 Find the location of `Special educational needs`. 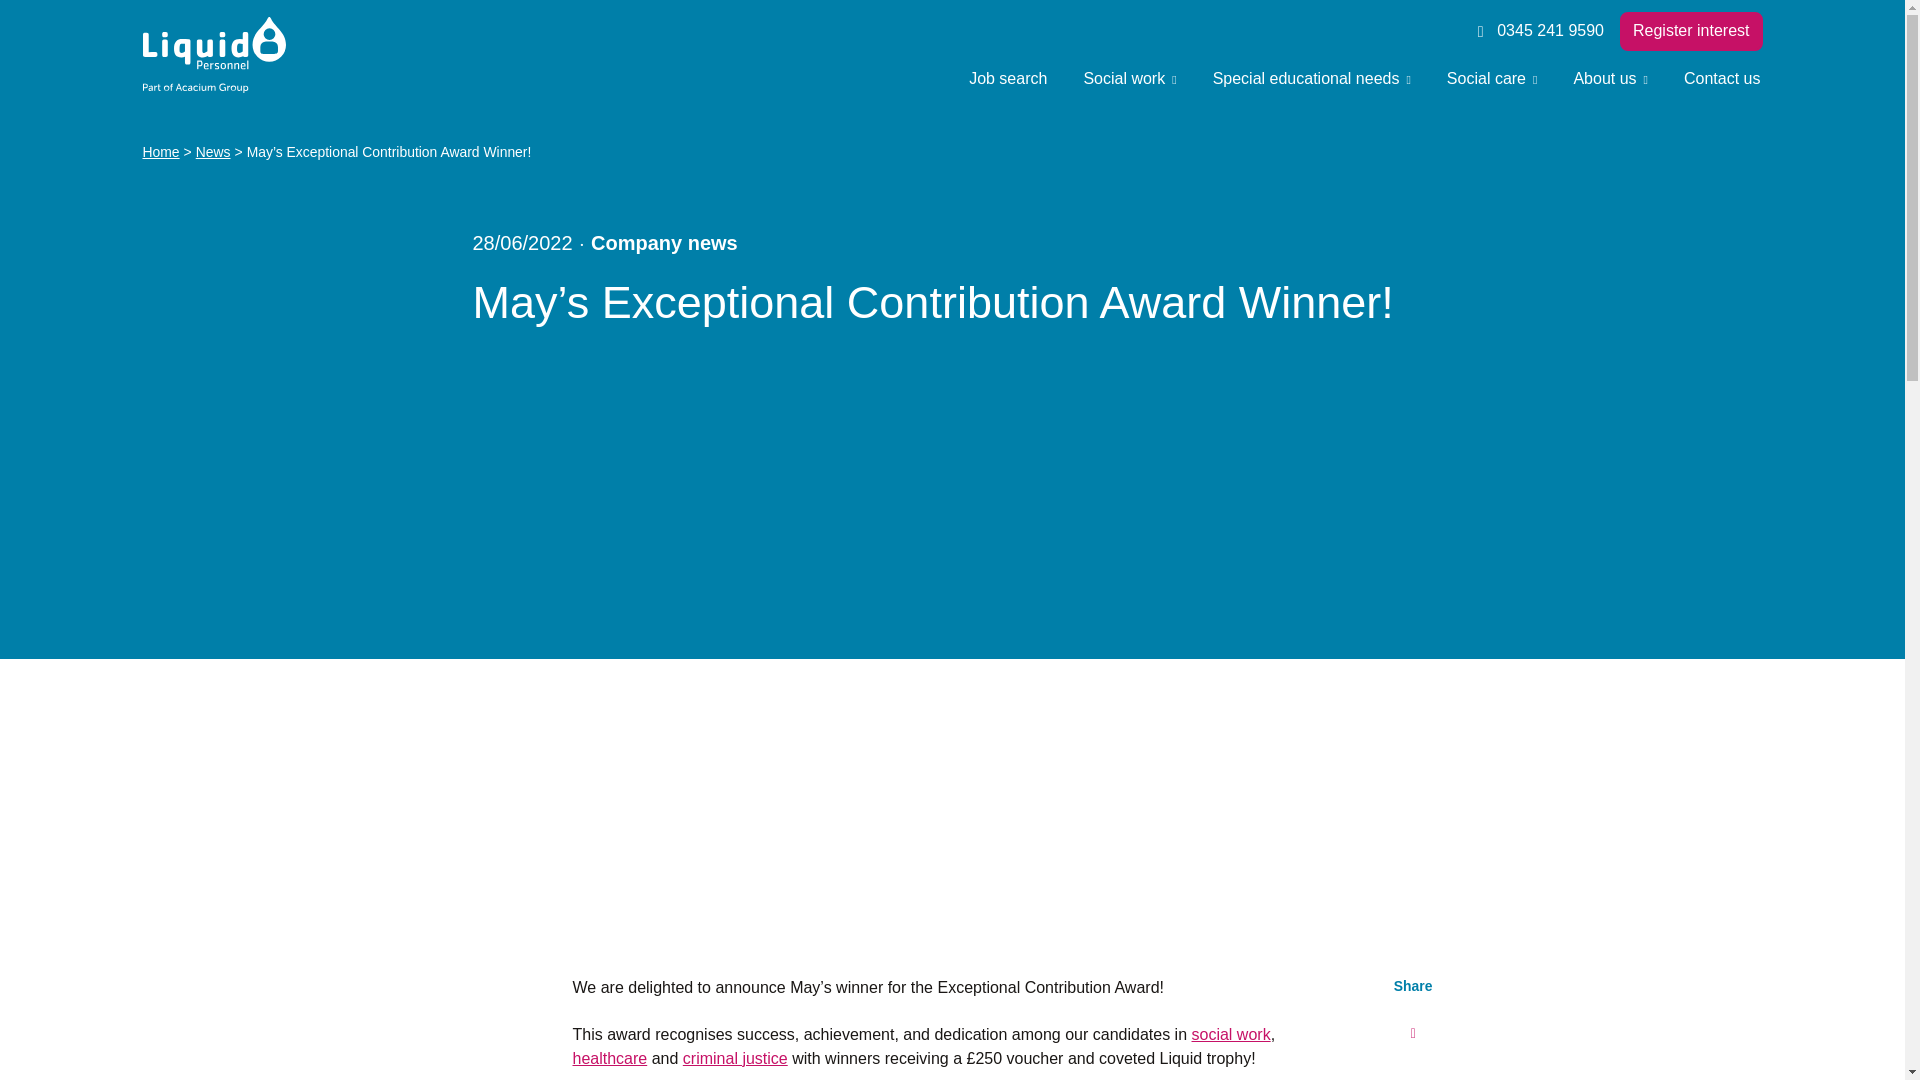

Special educational needs is located at coordinates (1311, 78).